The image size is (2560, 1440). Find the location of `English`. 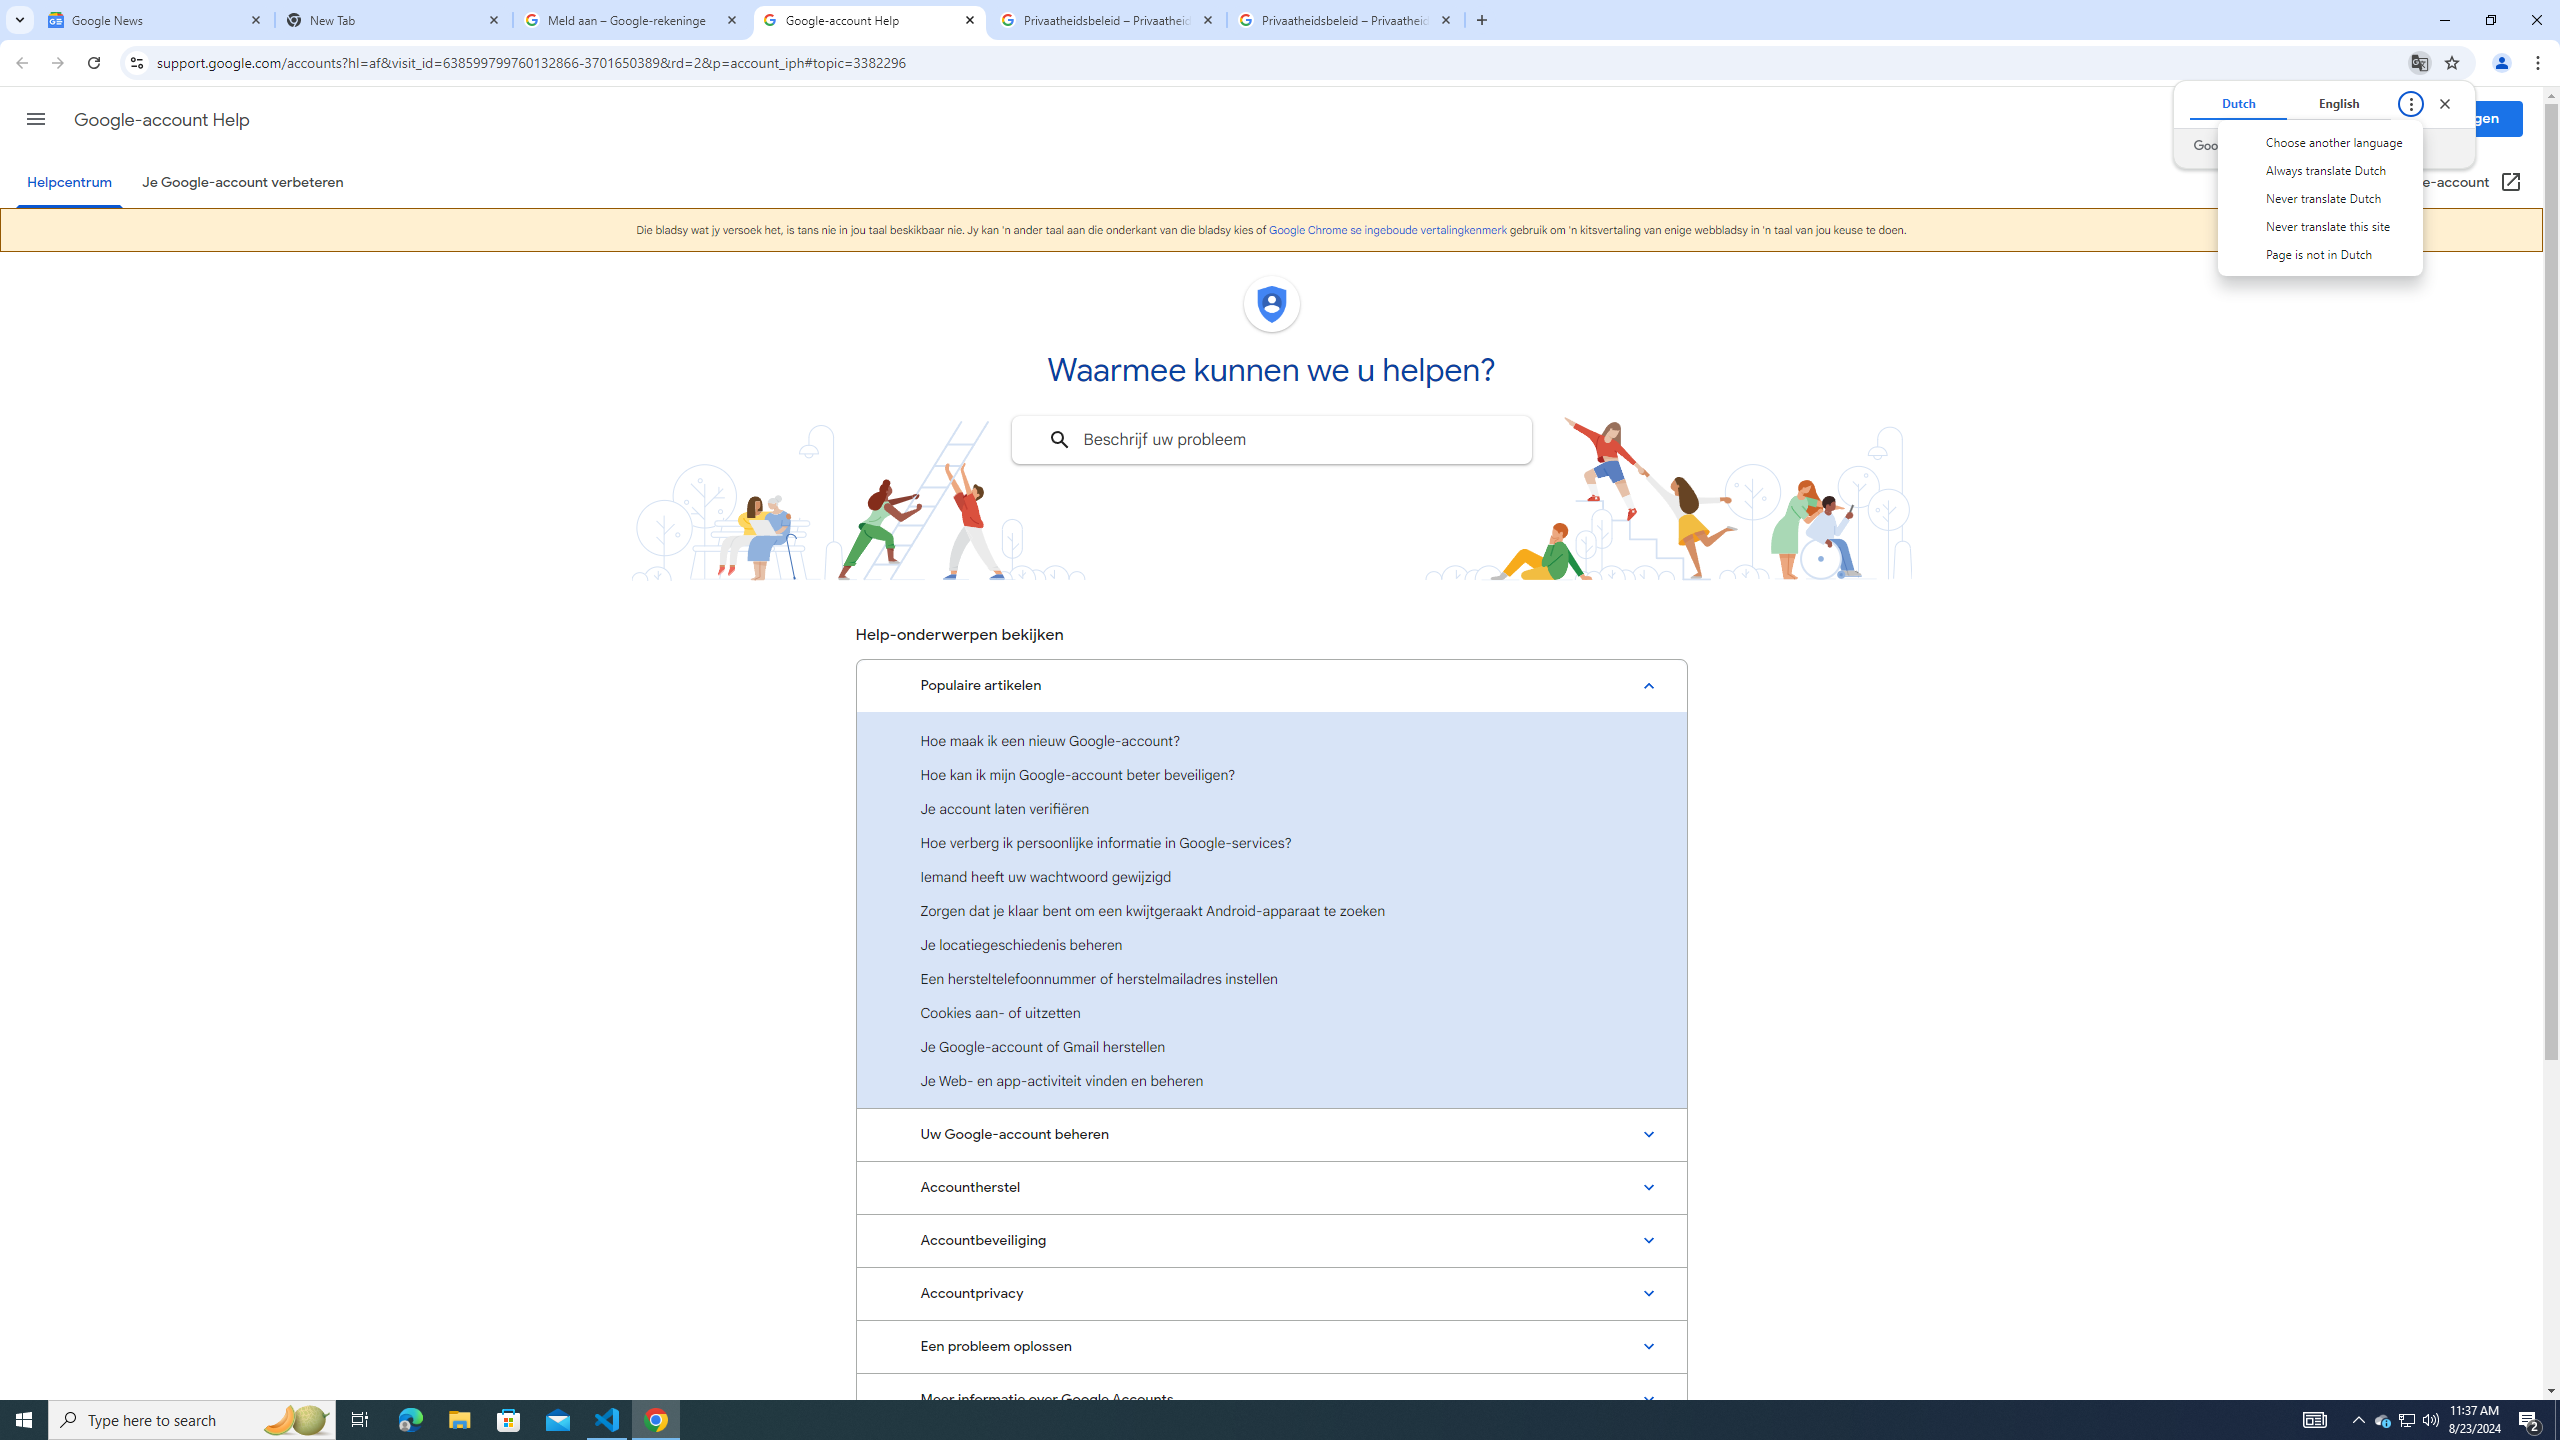

English is located at coordinates (2338, 103).